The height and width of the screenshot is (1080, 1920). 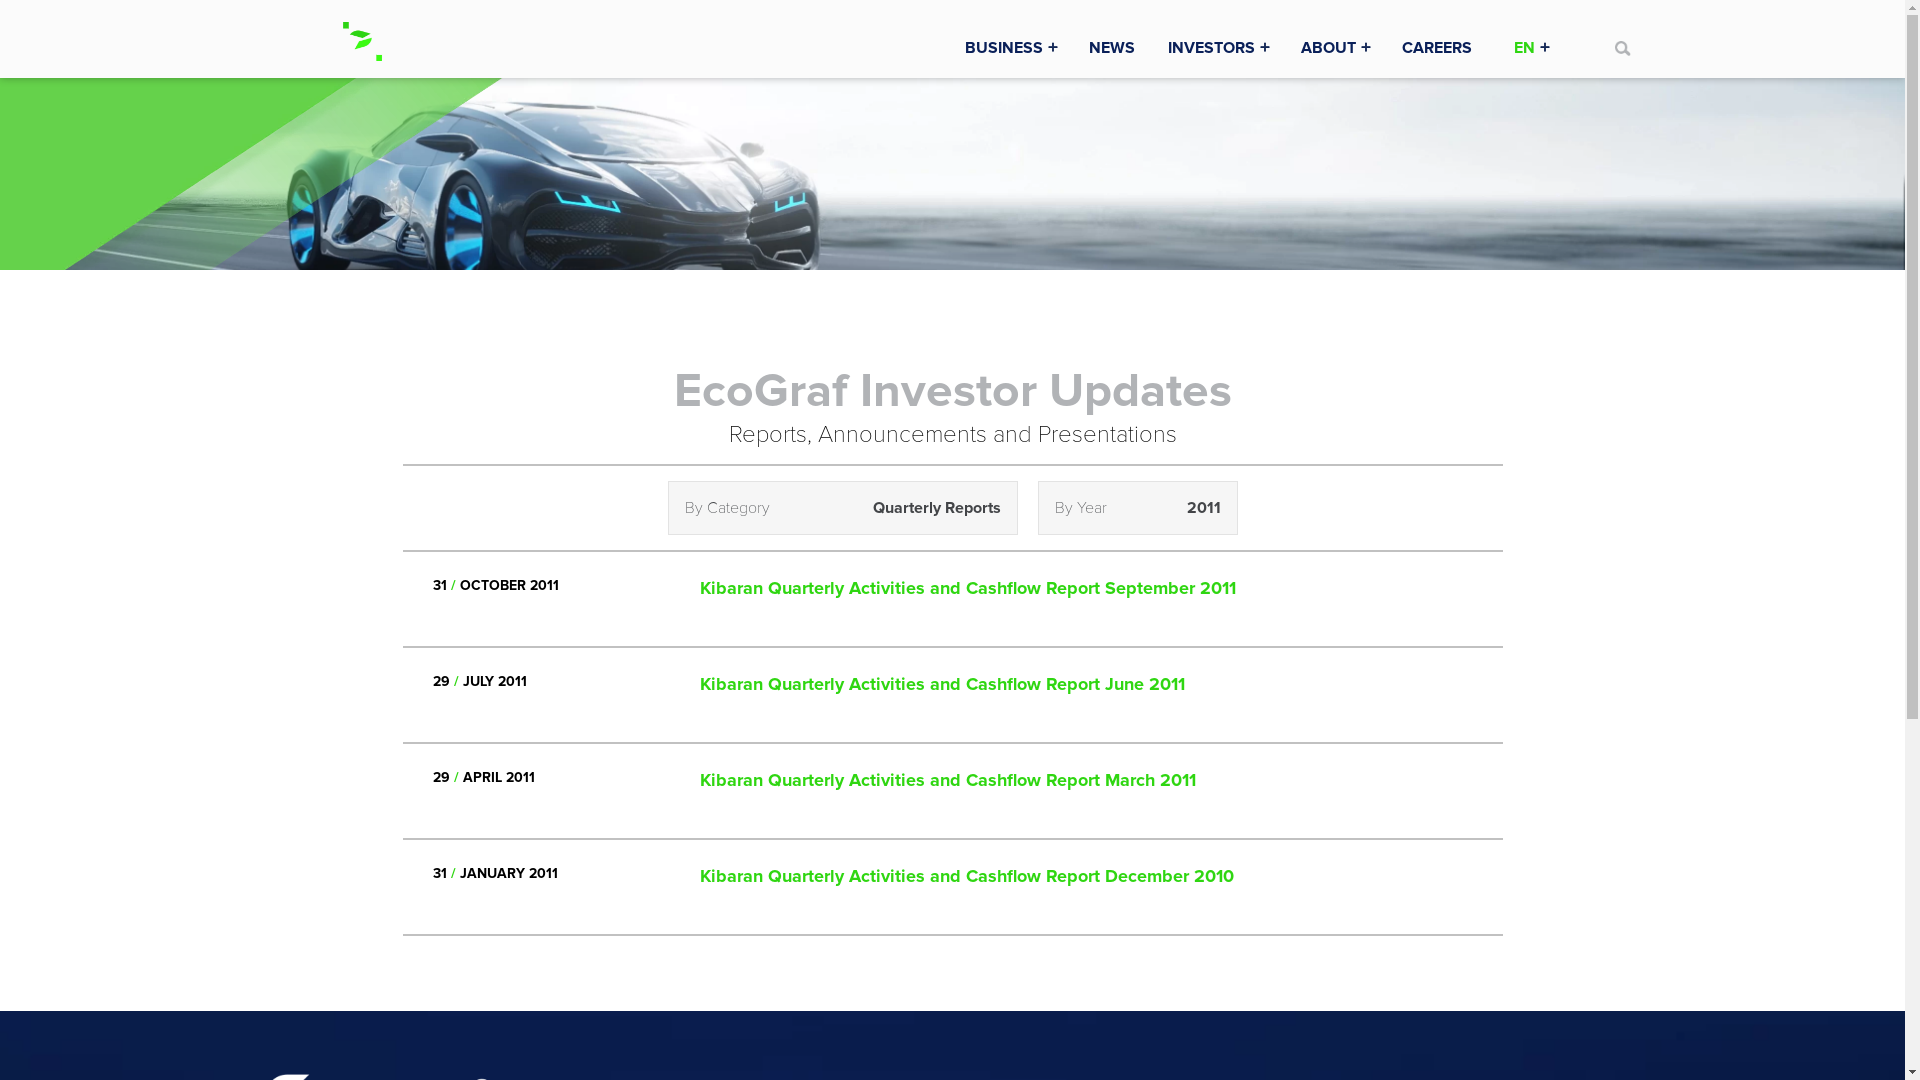 I want to click on Kibaran Quarterly Activities and Cashflow Report June 2011, so click(x=942, y=684).